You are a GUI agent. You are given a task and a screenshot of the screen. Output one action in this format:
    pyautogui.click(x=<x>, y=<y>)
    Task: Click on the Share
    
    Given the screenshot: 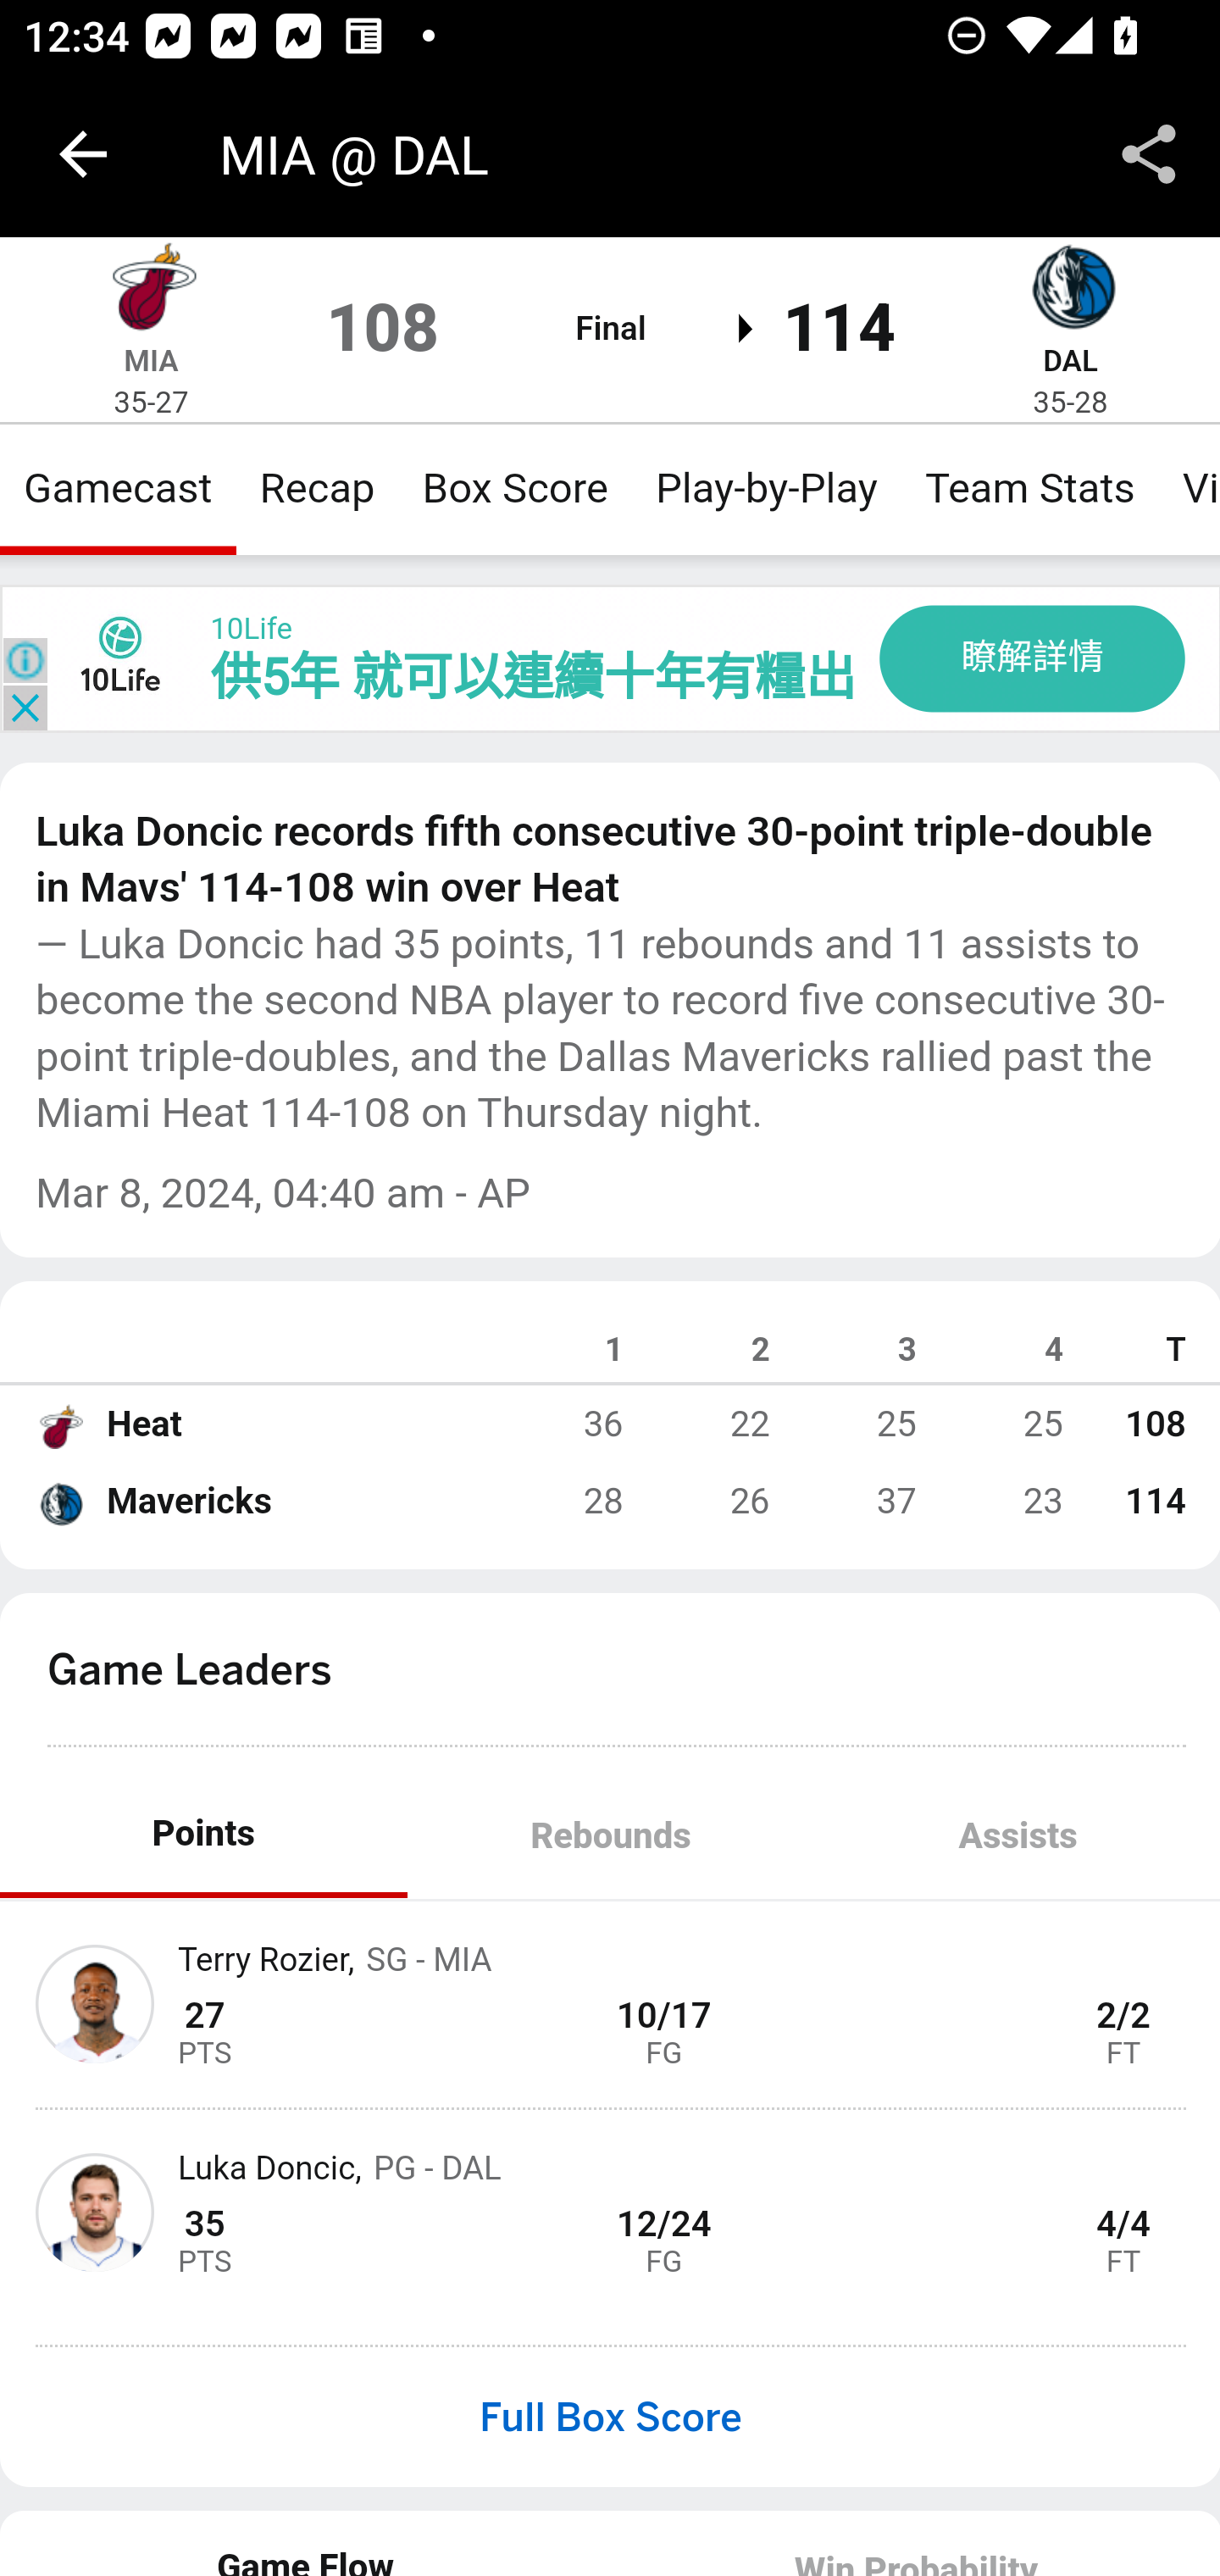 What is the action you would take?
    pyautogui.click(x=1149, y=154)
    